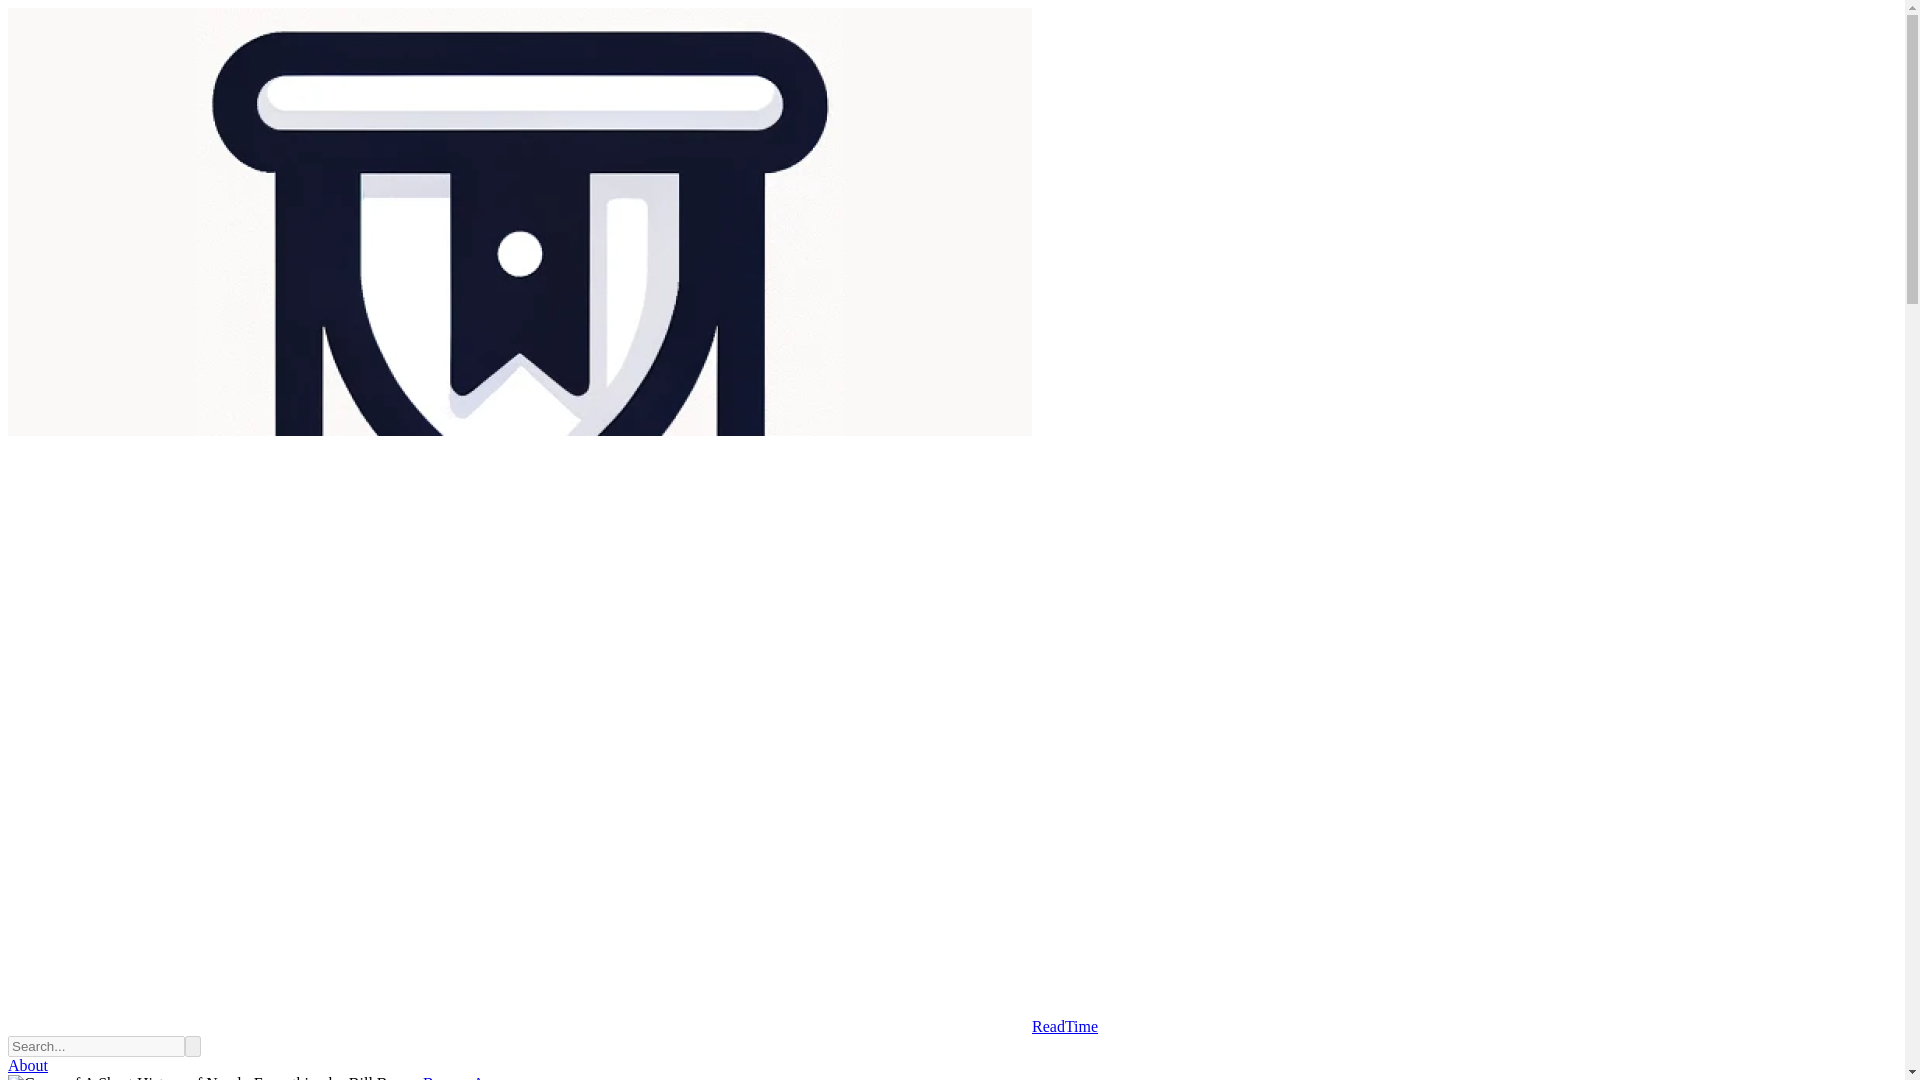  What do you see at coordinates (552, 1026) in the screenshot?
I see `ReadTime` at bounding box center [552, 1026].